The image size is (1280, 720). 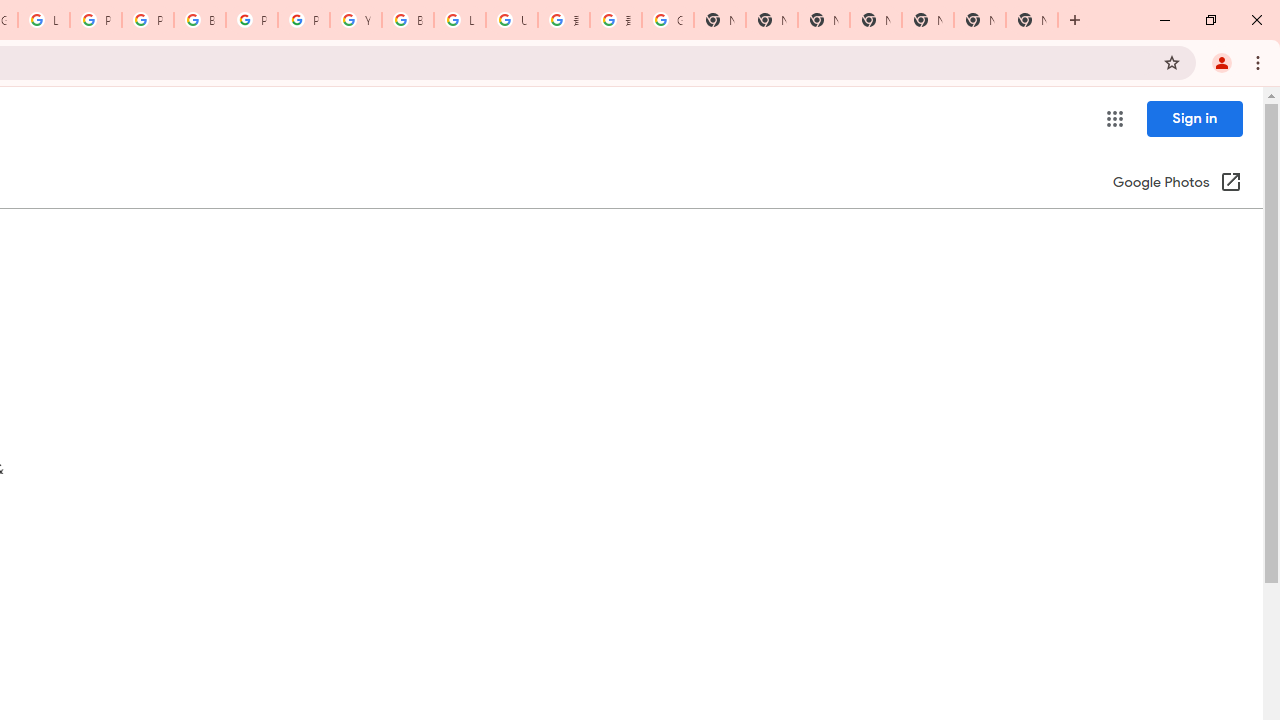 I want to click on Google apps, so click(x=1114, y=118).